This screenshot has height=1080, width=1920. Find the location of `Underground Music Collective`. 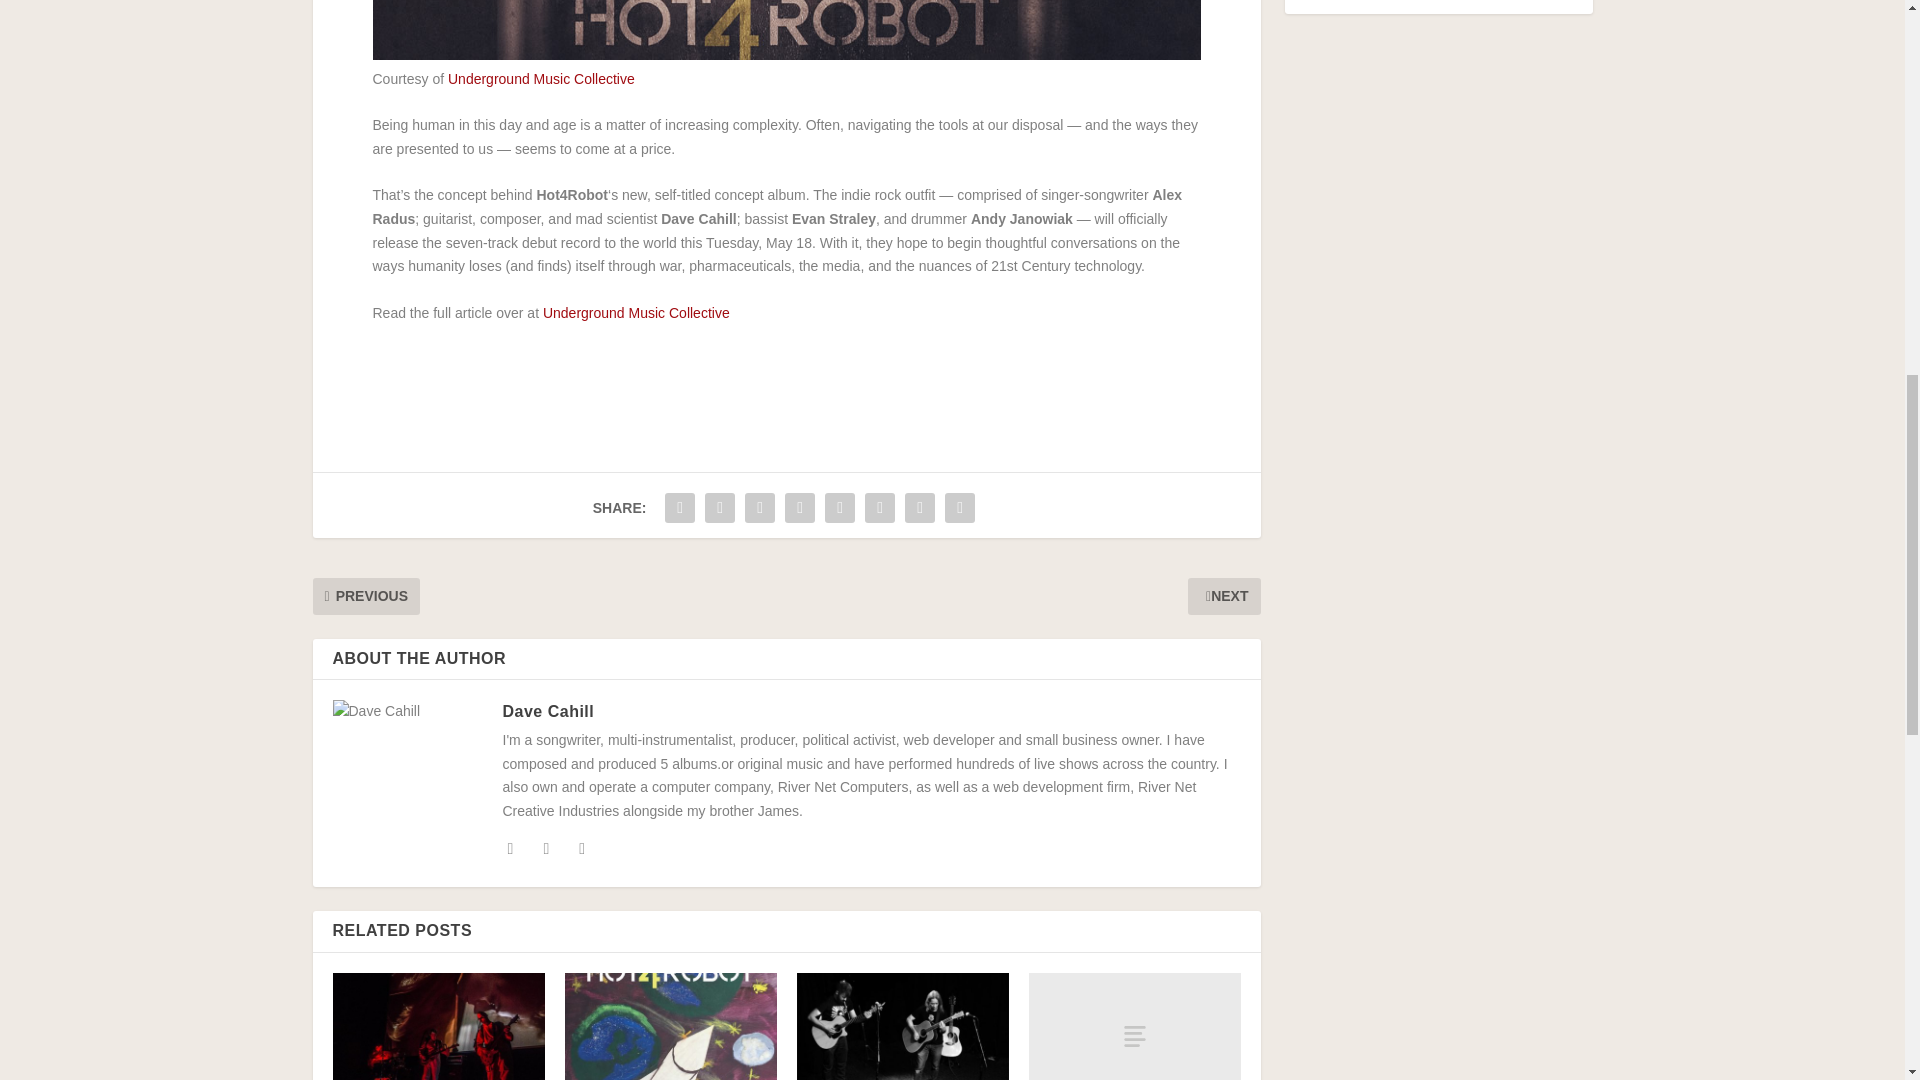

Underground Music Collective is located at coordinates (636, 312).